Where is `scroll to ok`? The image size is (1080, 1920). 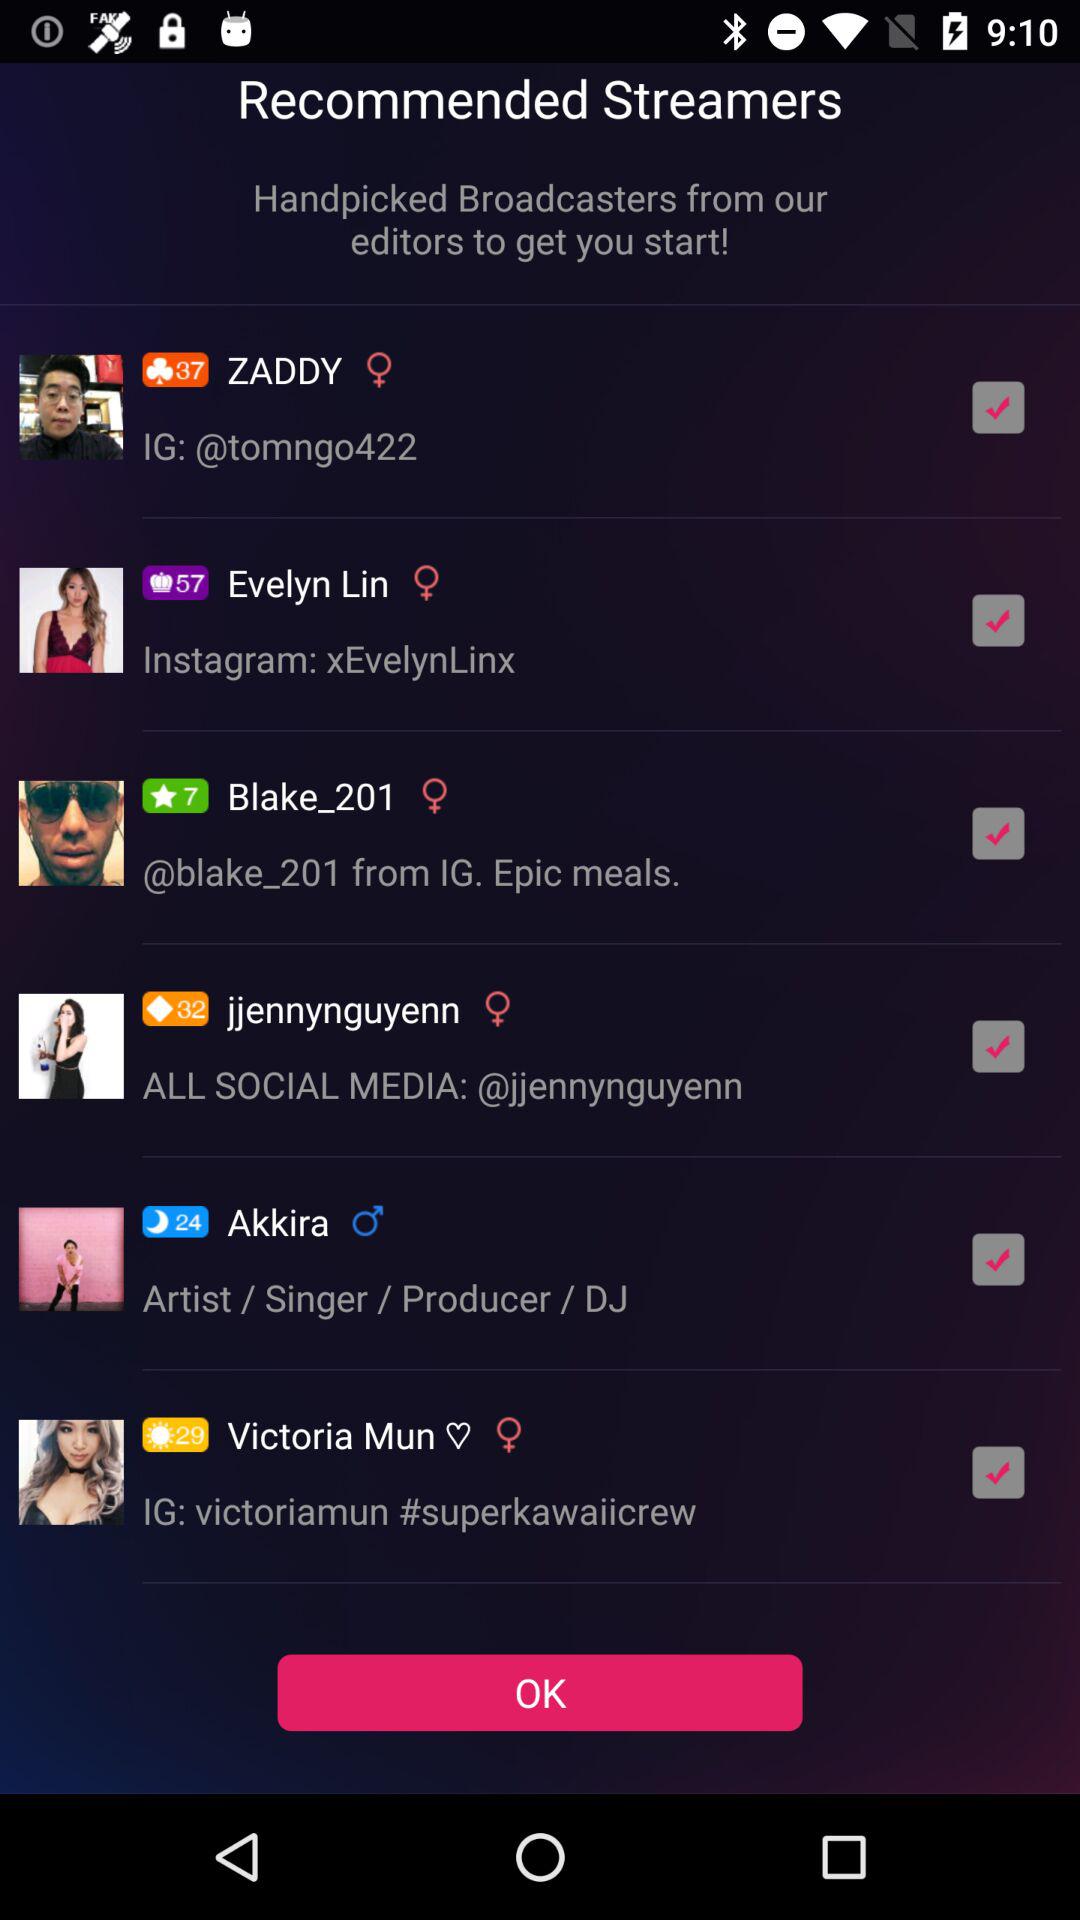
scroll to ok is located at coordinates (540, 1692).